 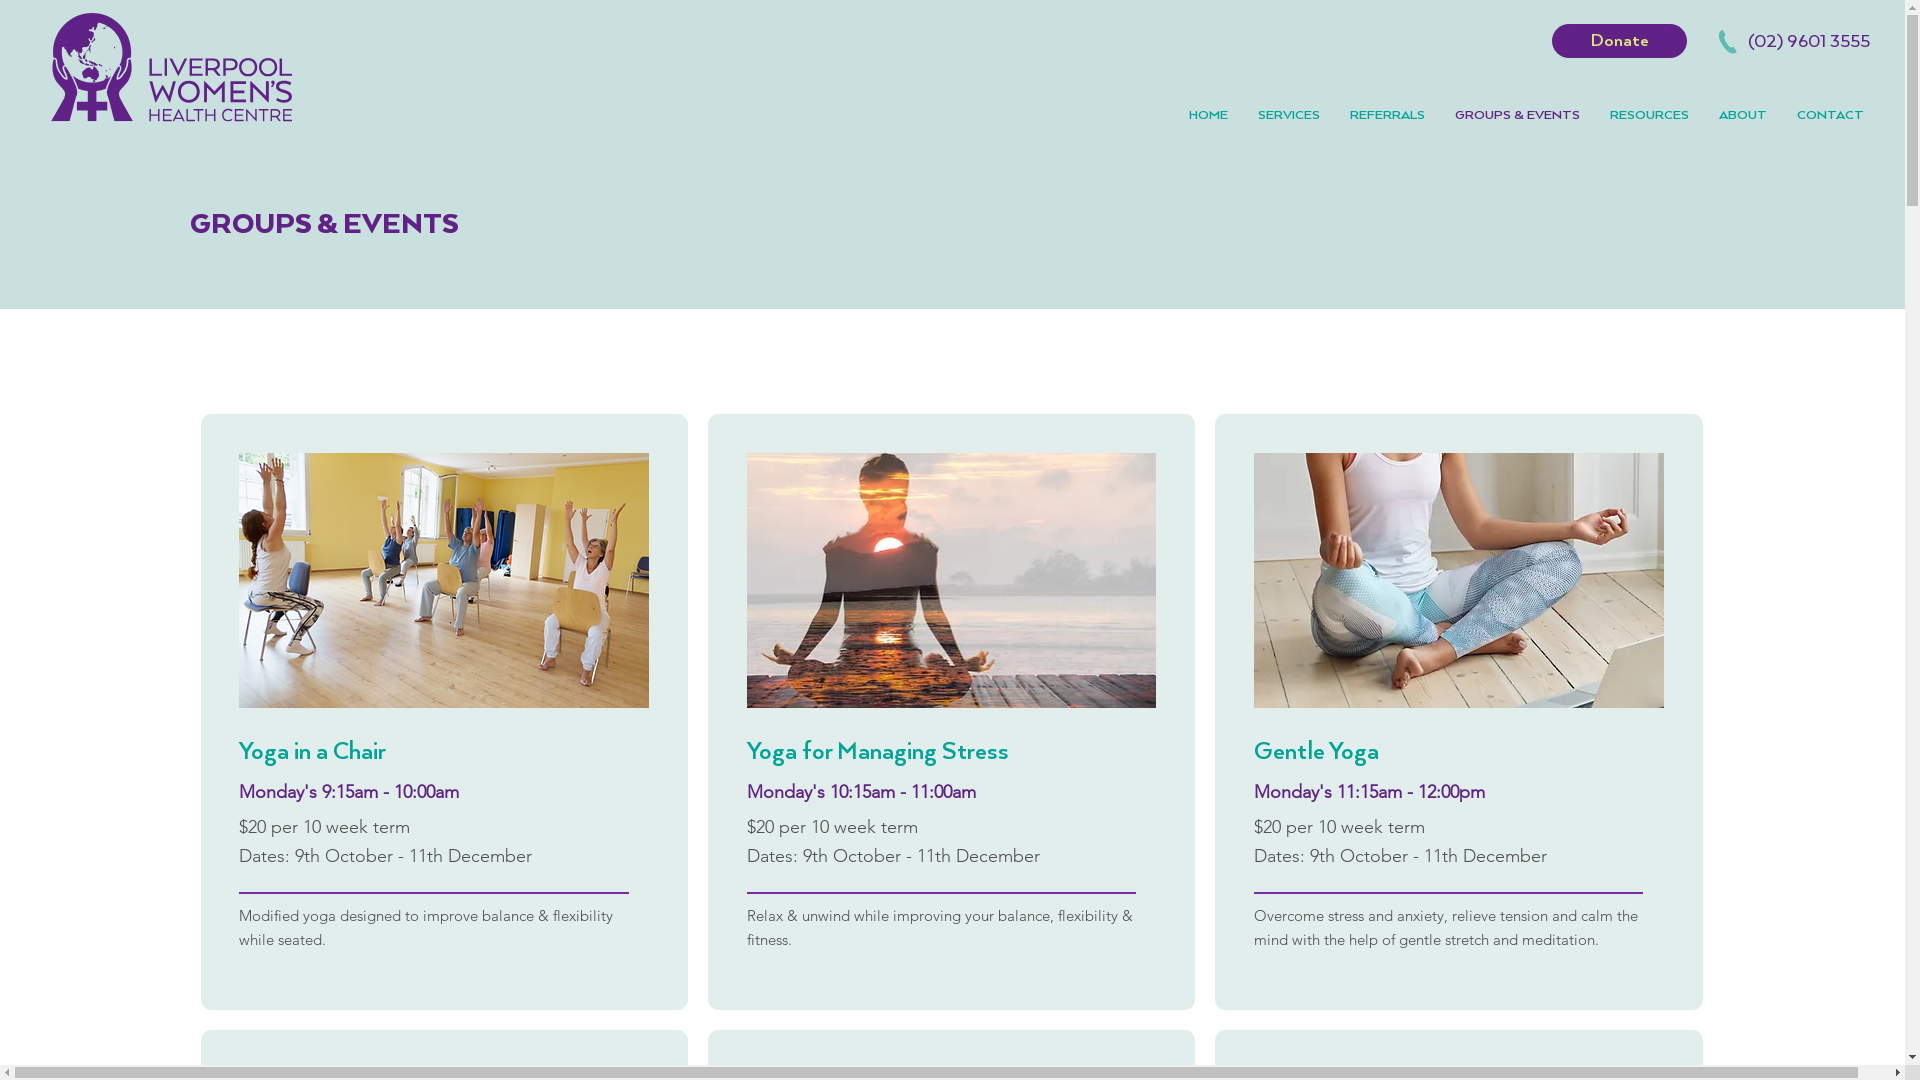 I want to click on CONTACT, so click(x=1830, y=116).